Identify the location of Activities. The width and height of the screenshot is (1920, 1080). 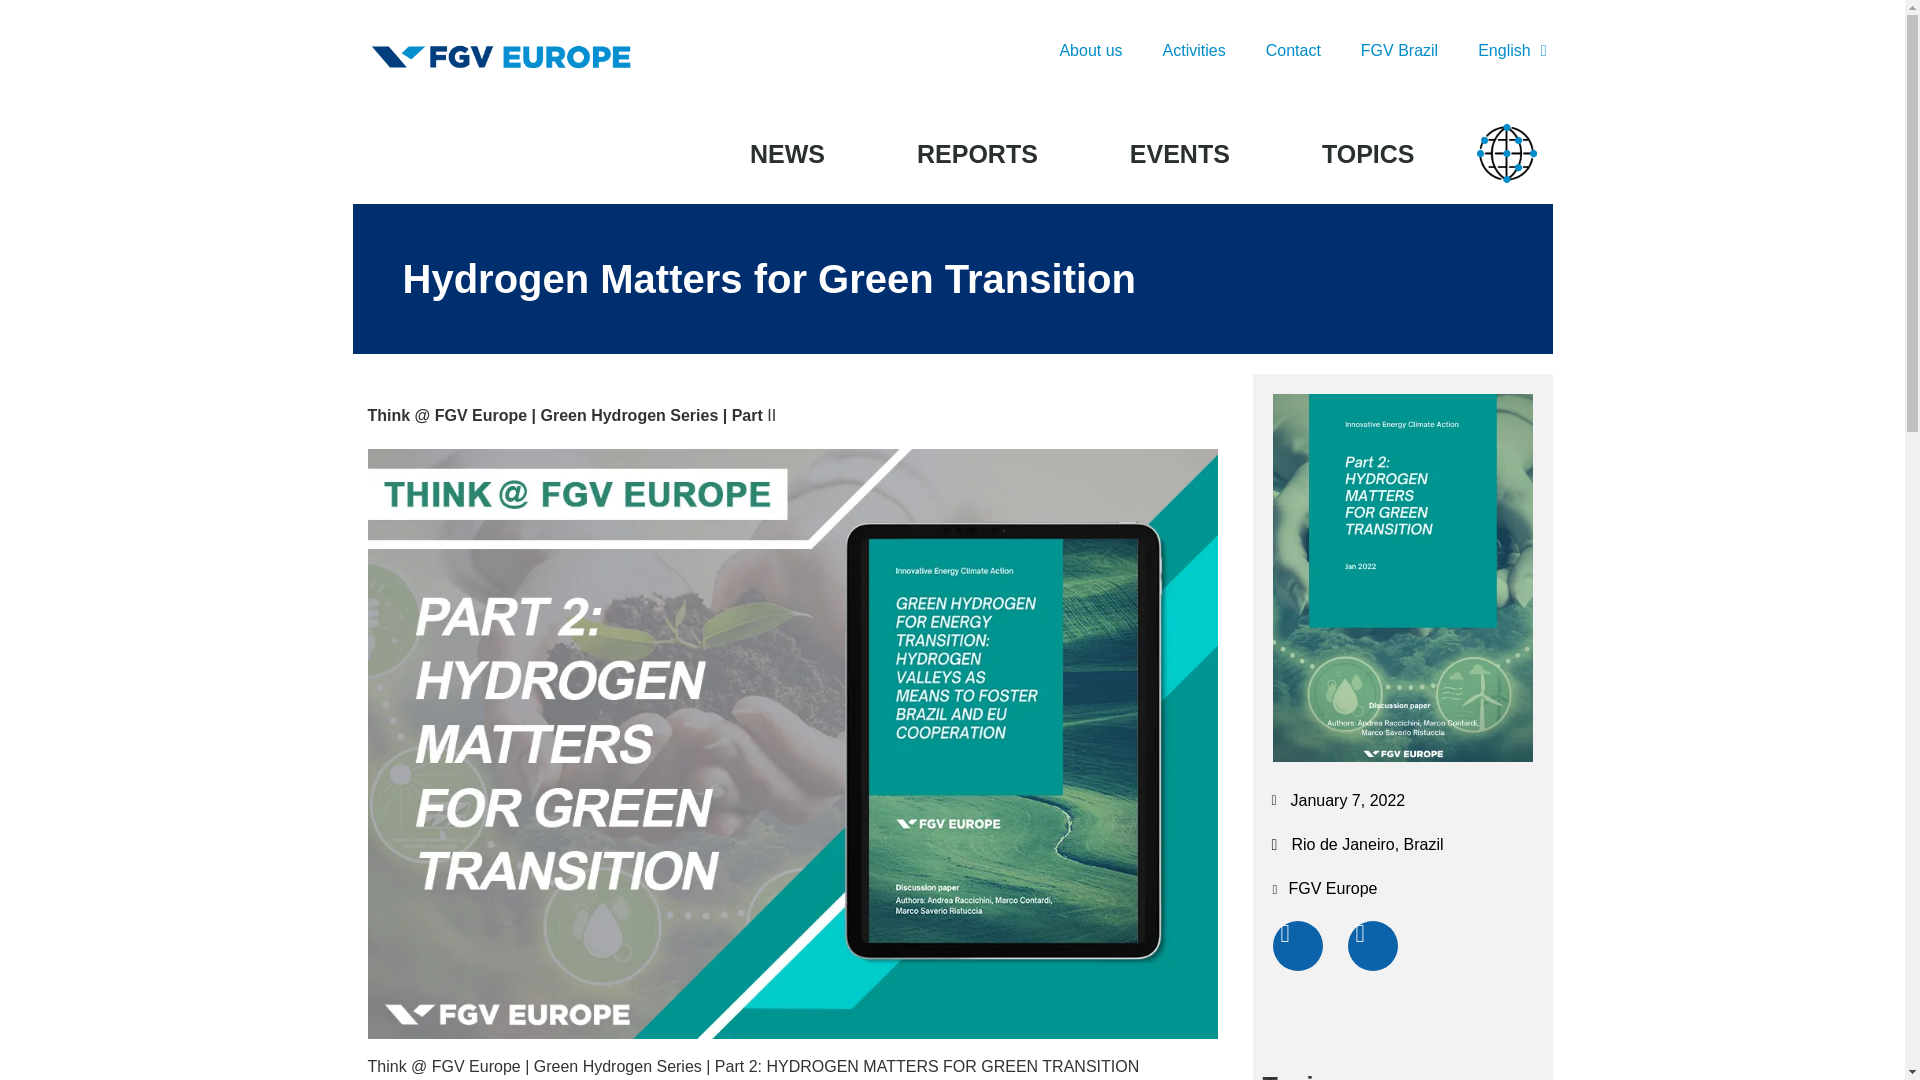
(1194, 51).